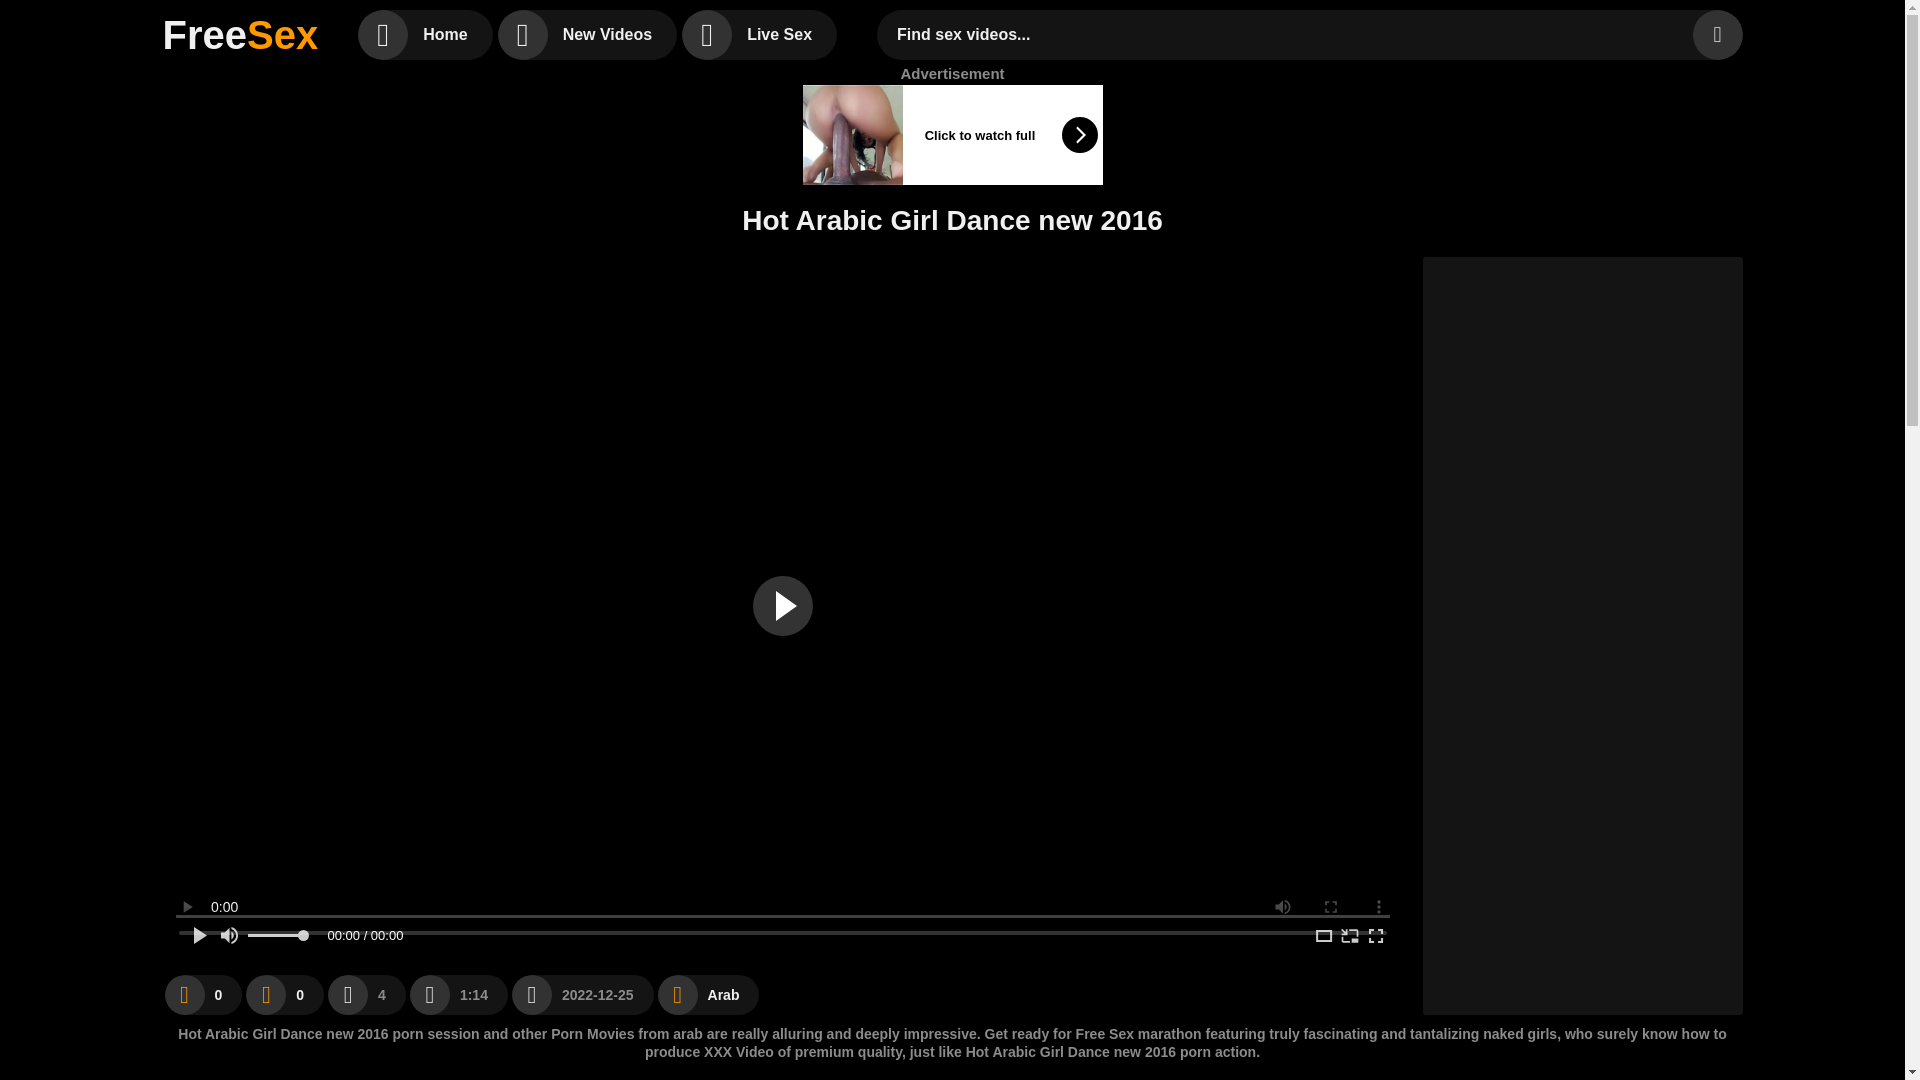 This screenshot has height=1080, width=1920. Describe the element at coordinates (587, 34) in the screenshot. I see `New Videos` at that location.